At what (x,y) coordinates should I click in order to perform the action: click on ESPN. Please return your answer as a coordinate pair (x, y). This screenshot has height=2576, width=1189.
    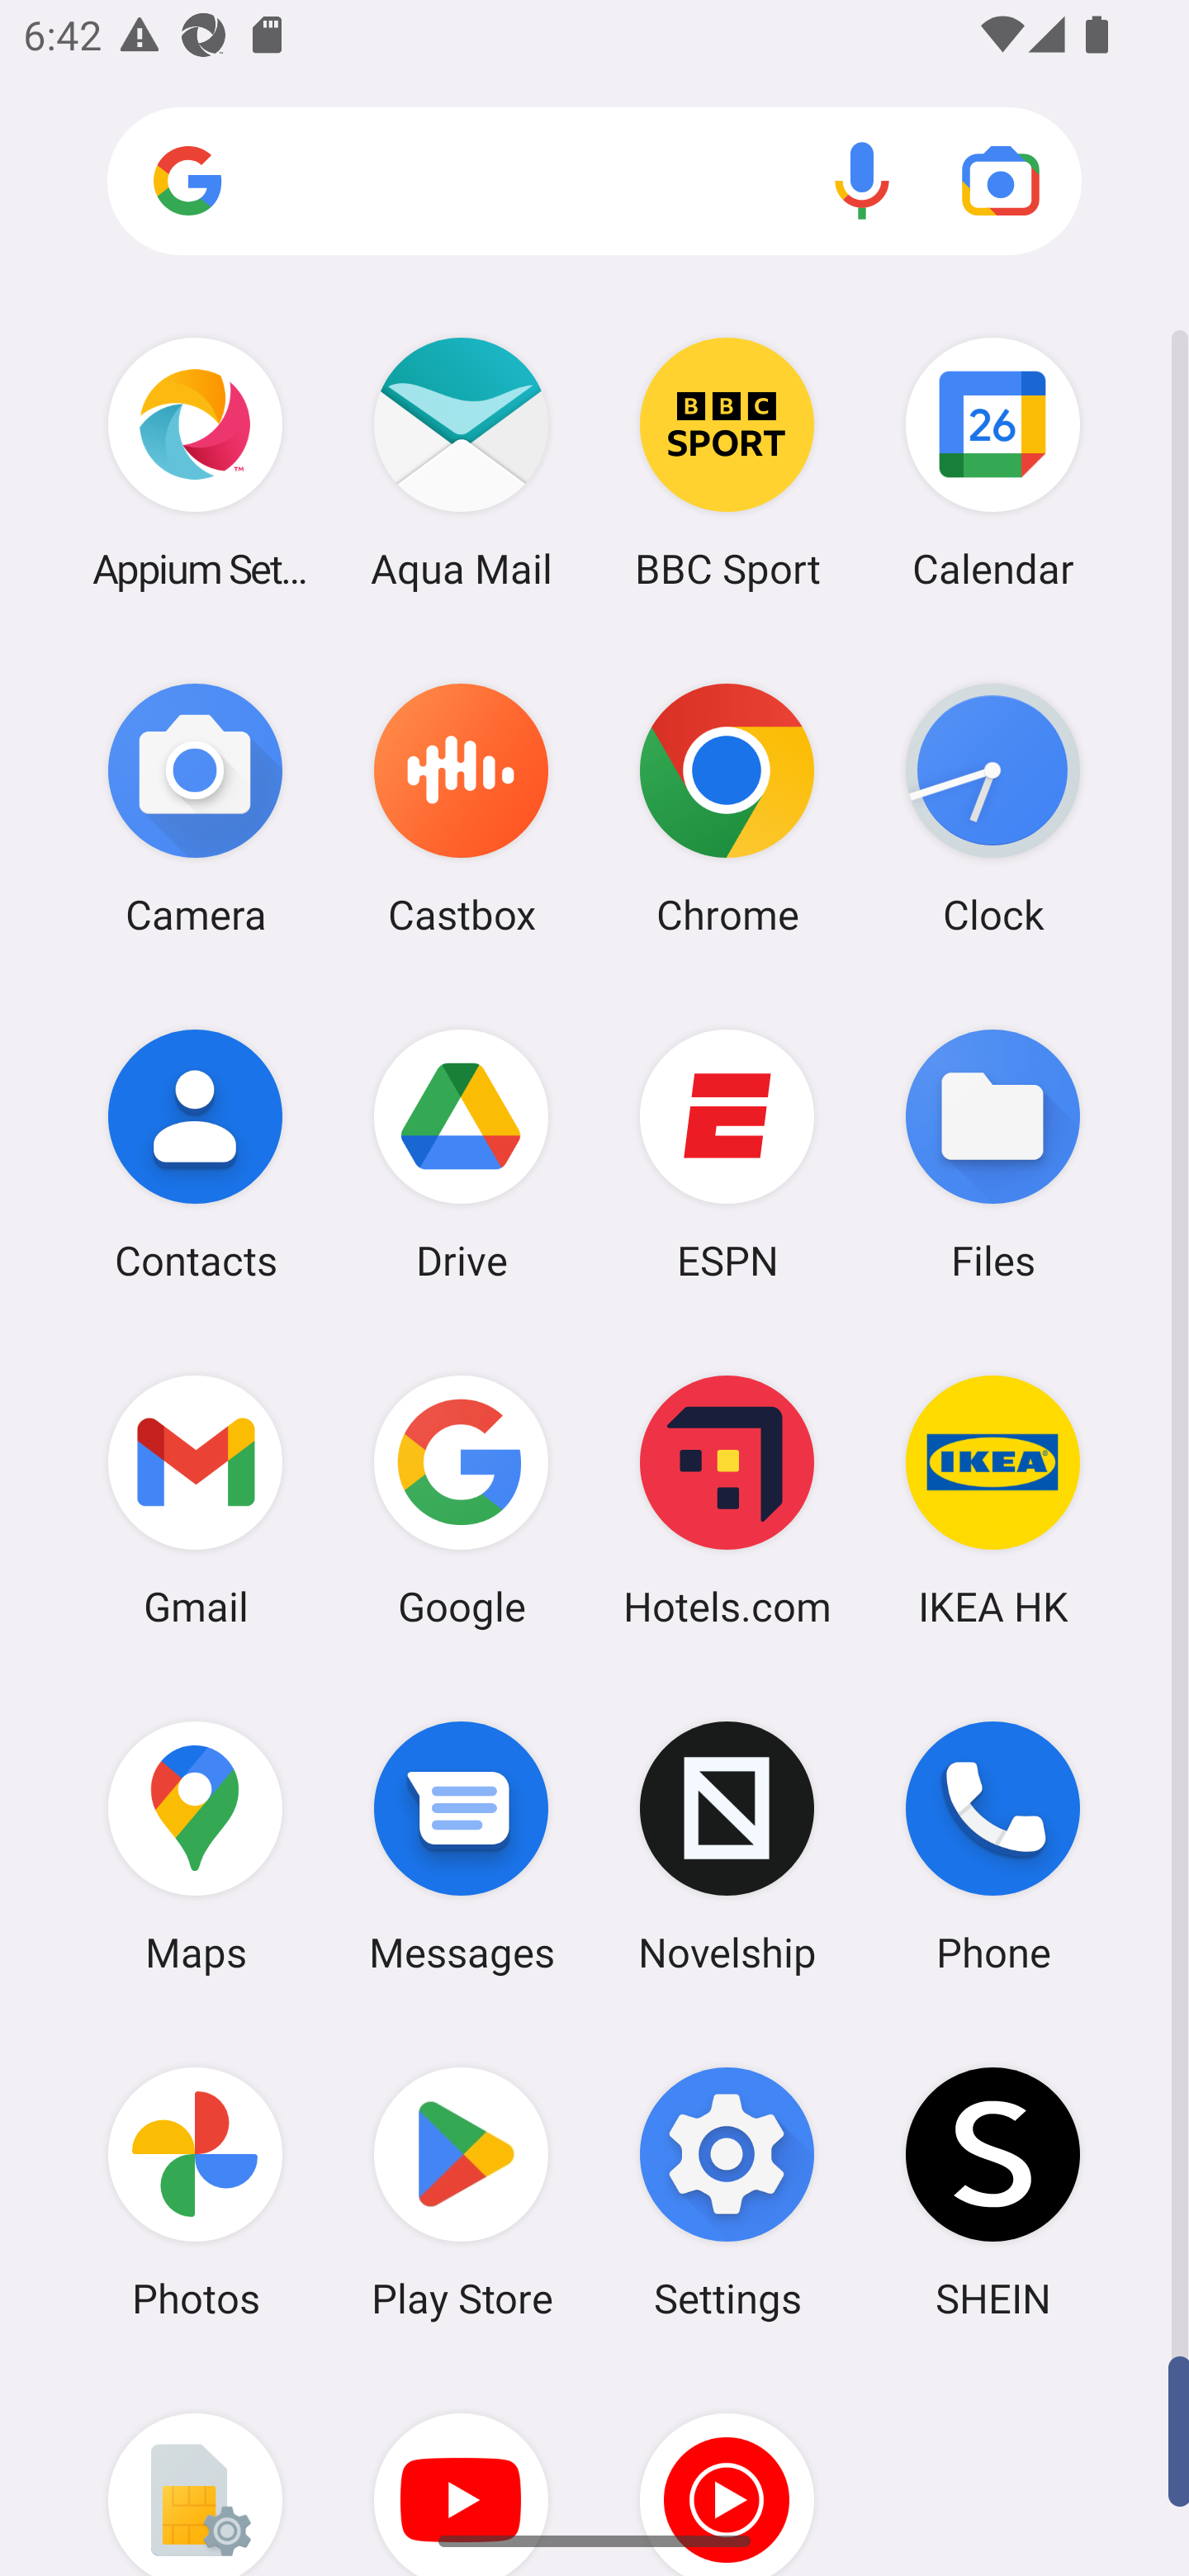
    Looking at the image, I should click on (727, 1153).